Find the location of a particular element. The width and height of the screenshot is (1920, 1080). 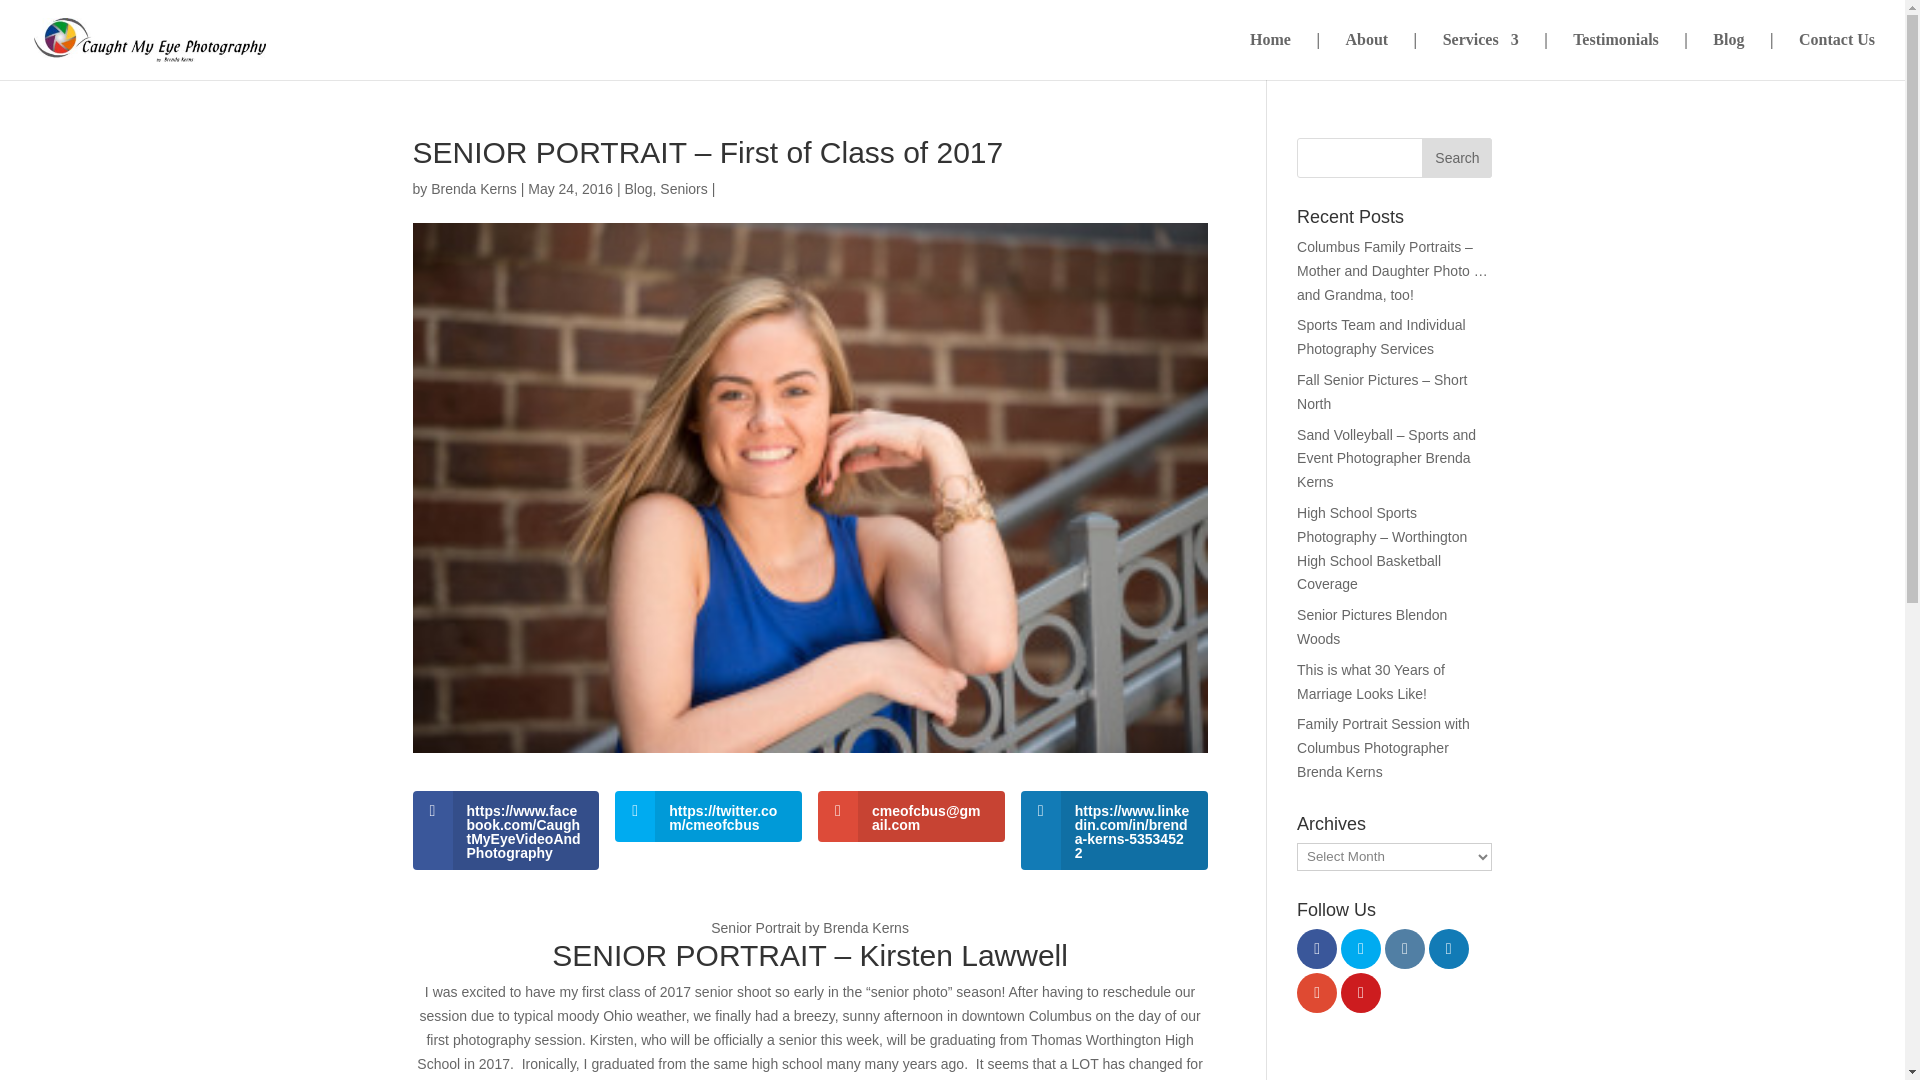

Search is located at coordinates (1456, 158).